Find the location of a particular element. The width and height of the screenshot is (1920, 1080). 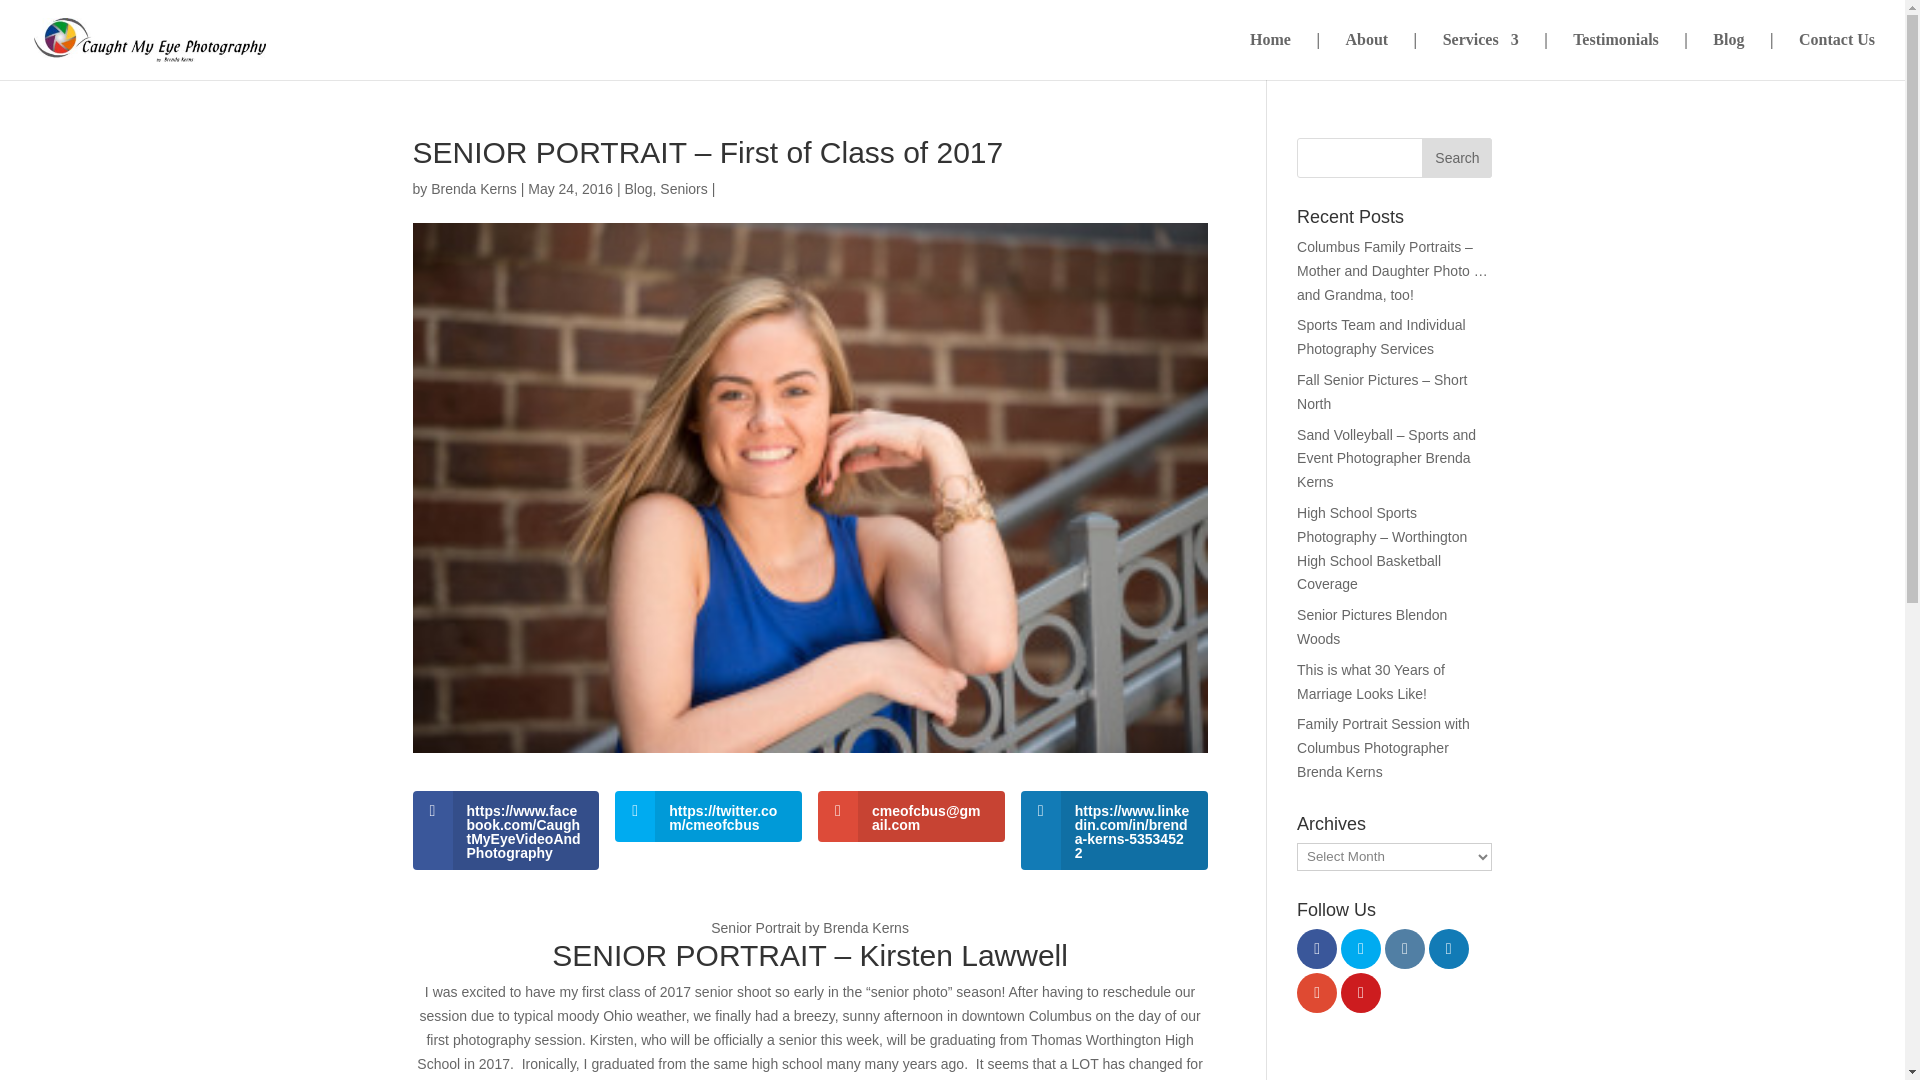

Search is located at coordinates (1456, 158).